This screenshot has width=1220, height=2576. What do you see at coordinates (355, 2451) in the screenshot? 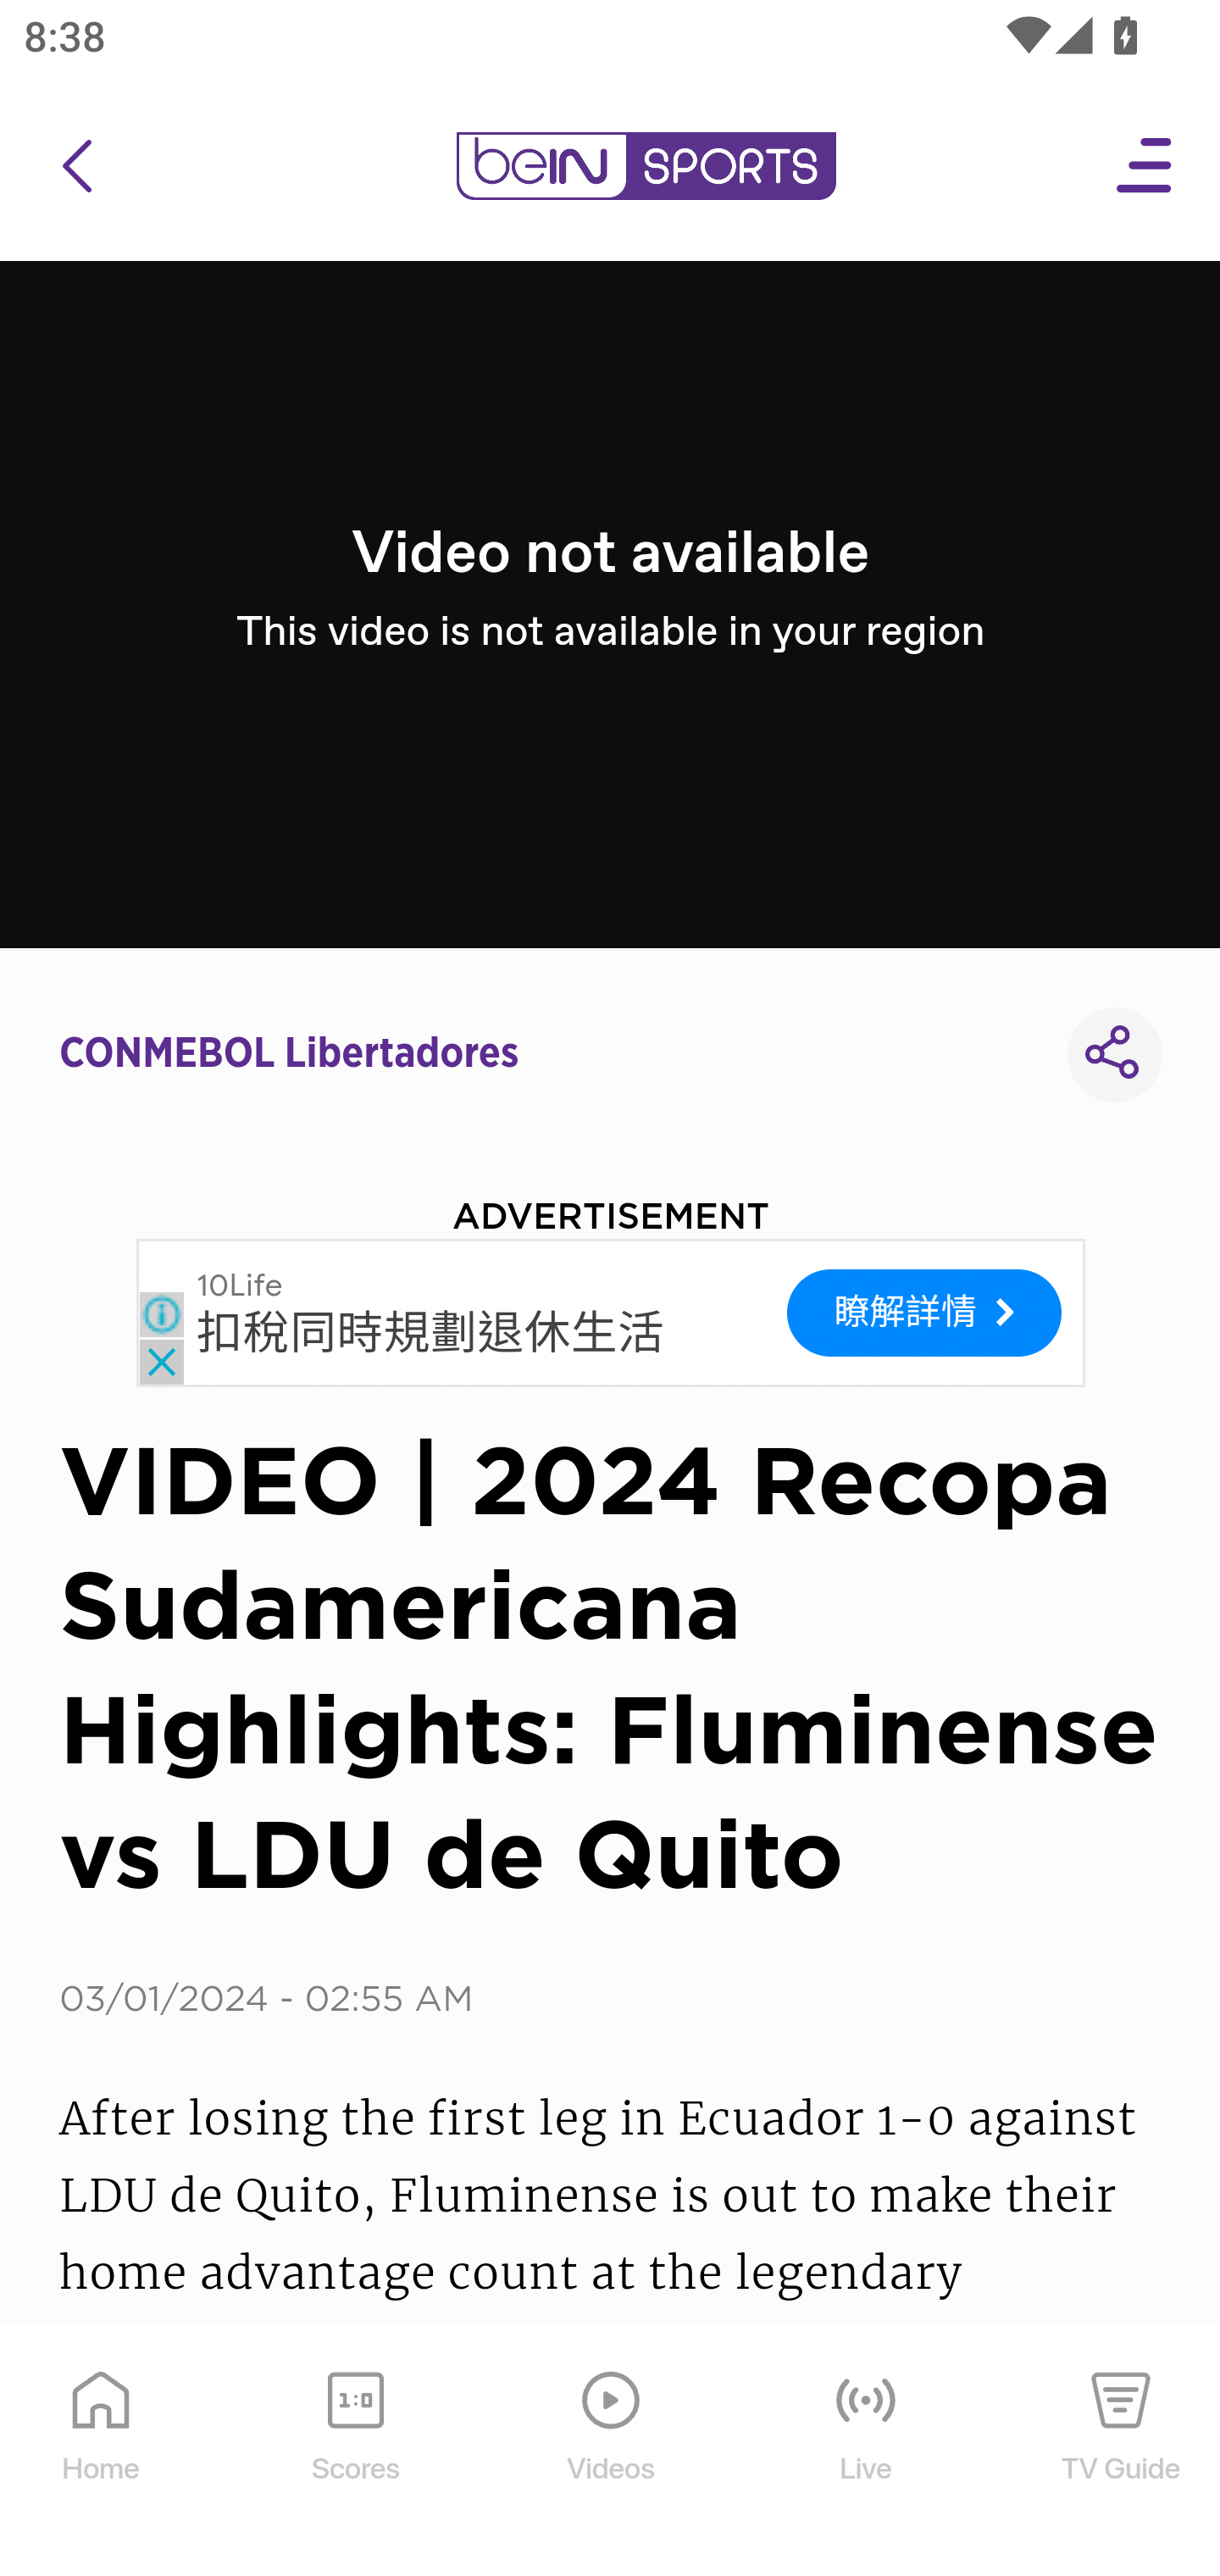
I see `Scores Scores Icon Scores` at bounding box center [355, 2451].